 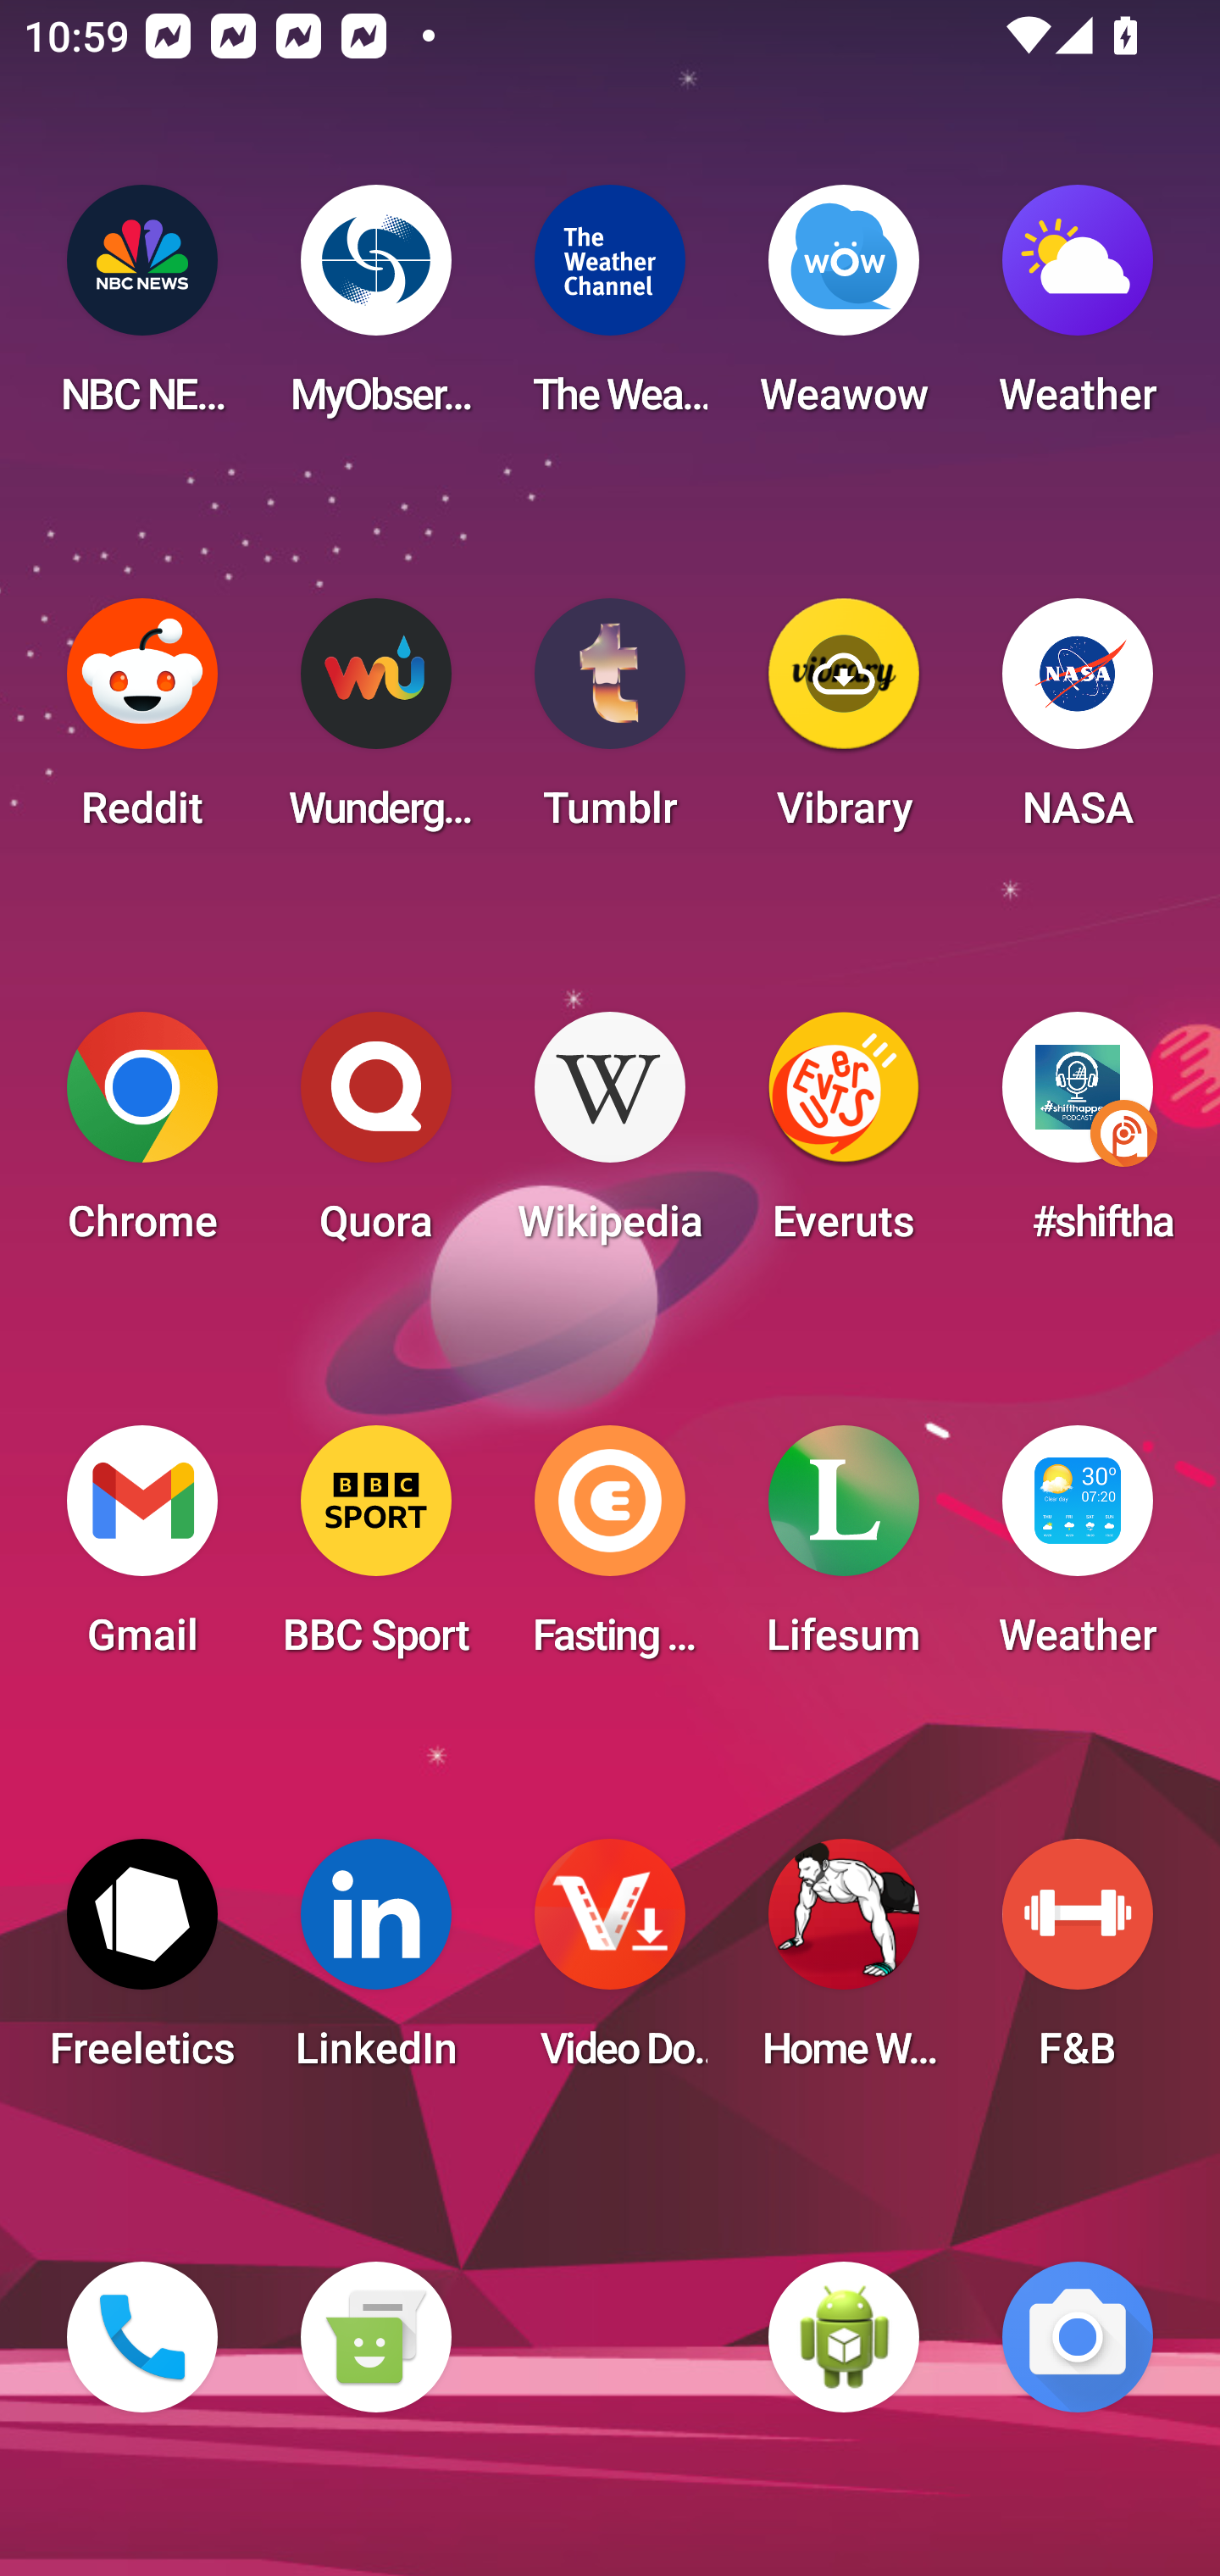 What do you see at coordinates (844, 1137) in the screenshot?
I see `Everuts` at bounding box center [844, 1137].